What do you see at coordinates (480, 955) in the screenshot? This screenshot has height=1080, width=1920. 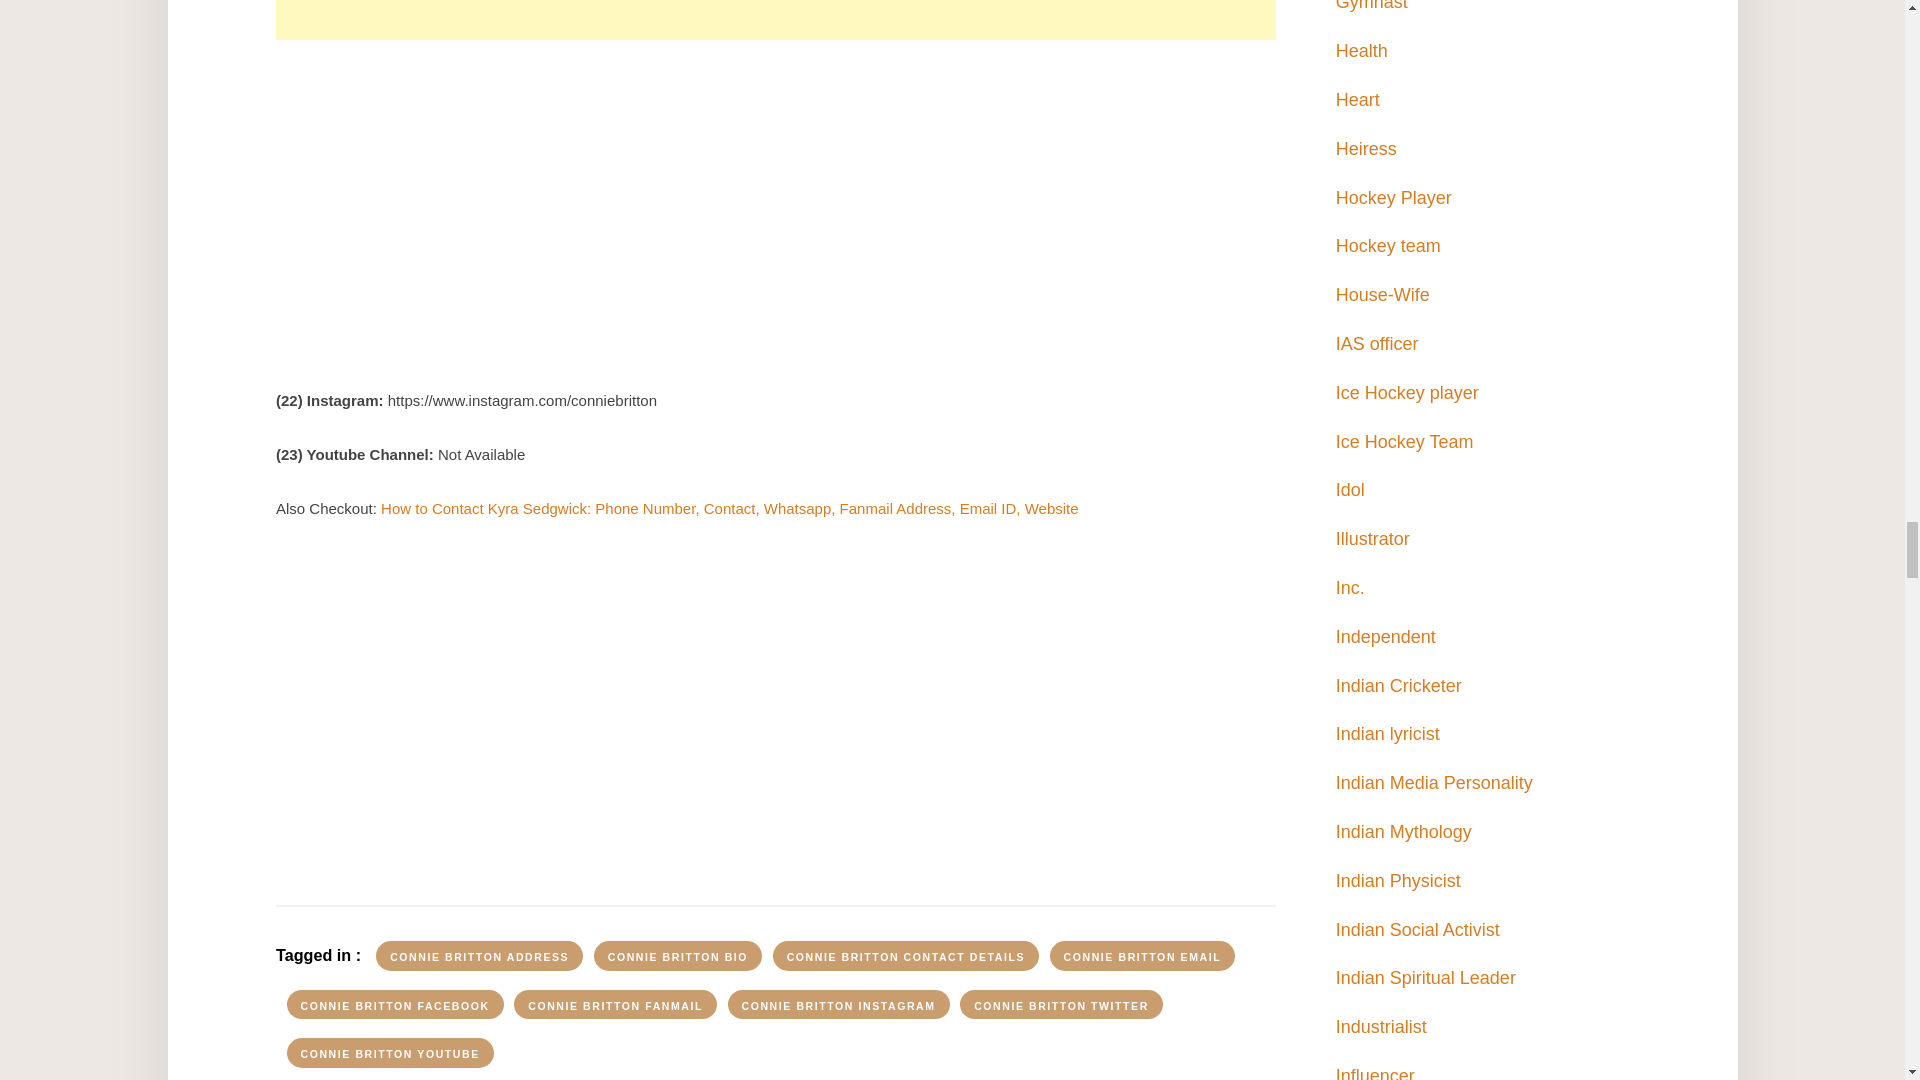 I see `CONNIE BRITTON ADDRESS` at bounding box center [480, 955].